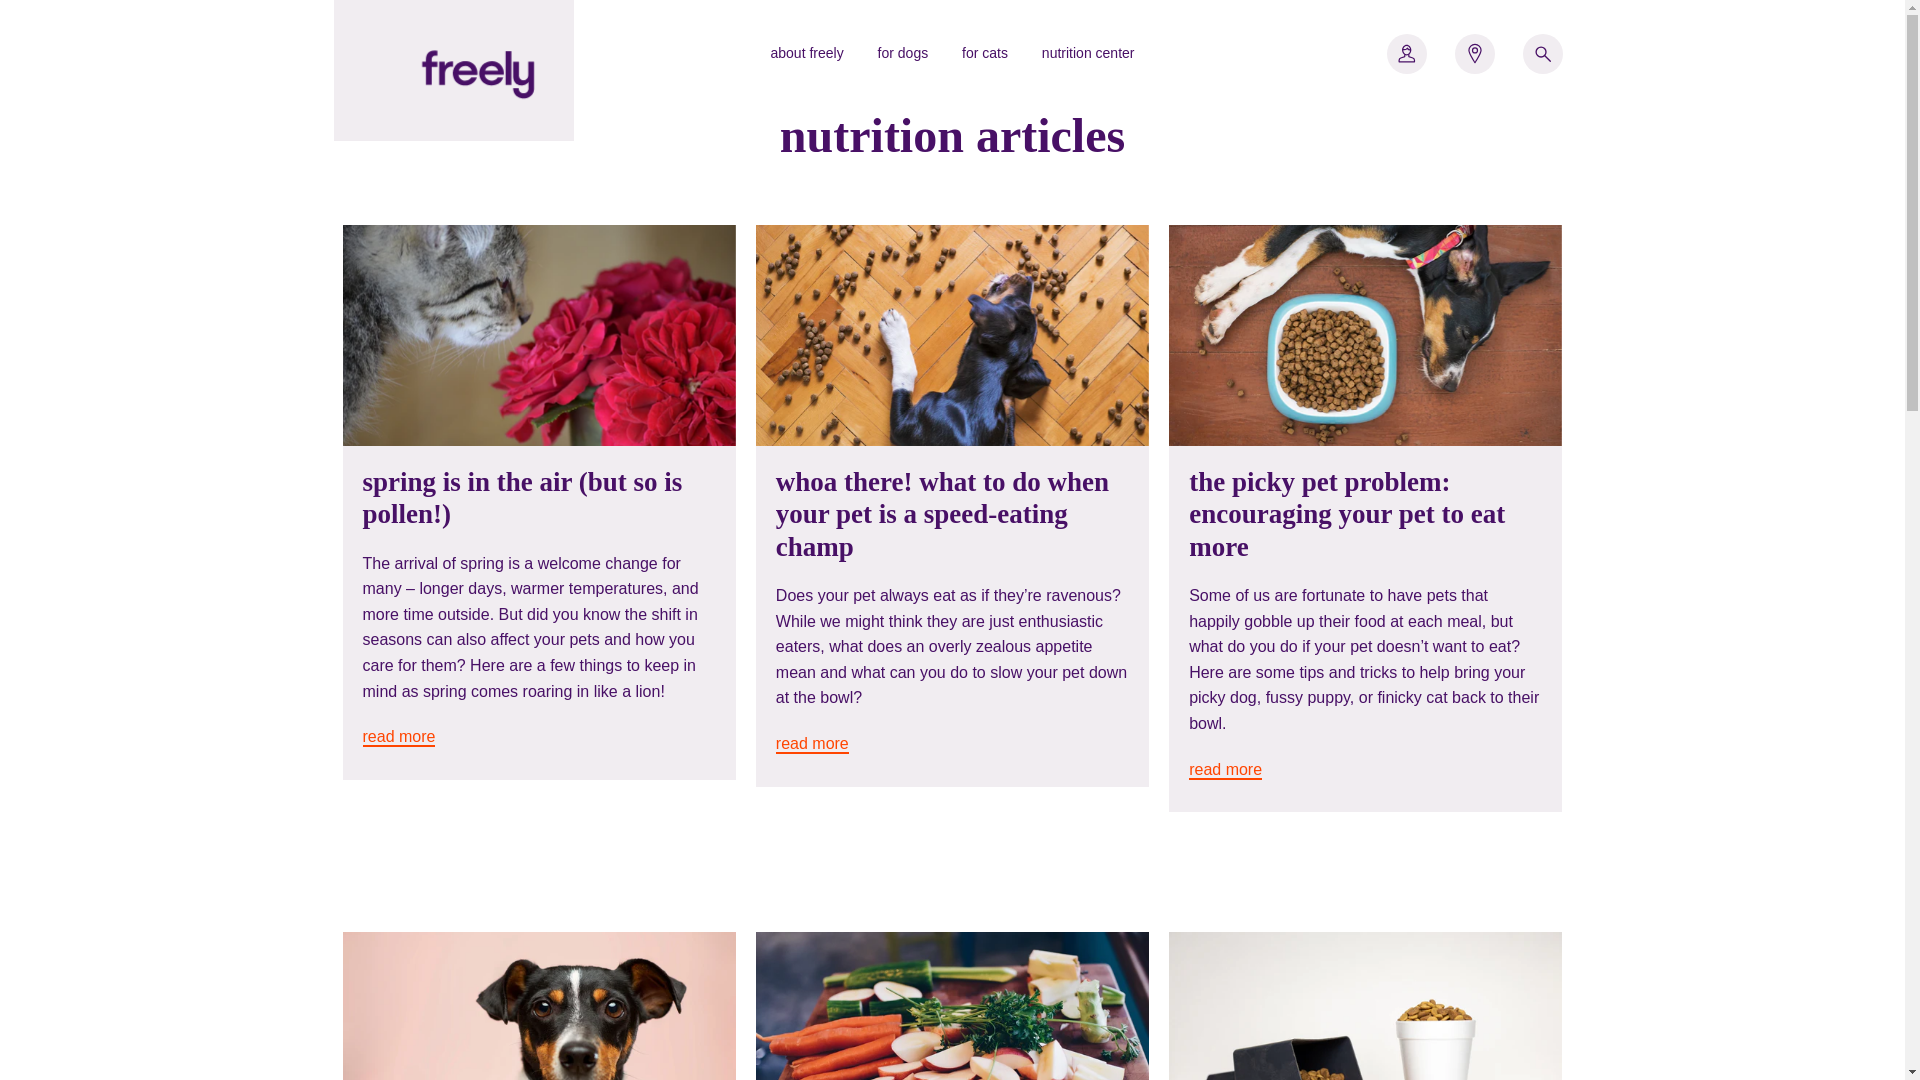  Describe the element at coordinates (903, 53) in the screenshot. I see `for dogs` at that location.